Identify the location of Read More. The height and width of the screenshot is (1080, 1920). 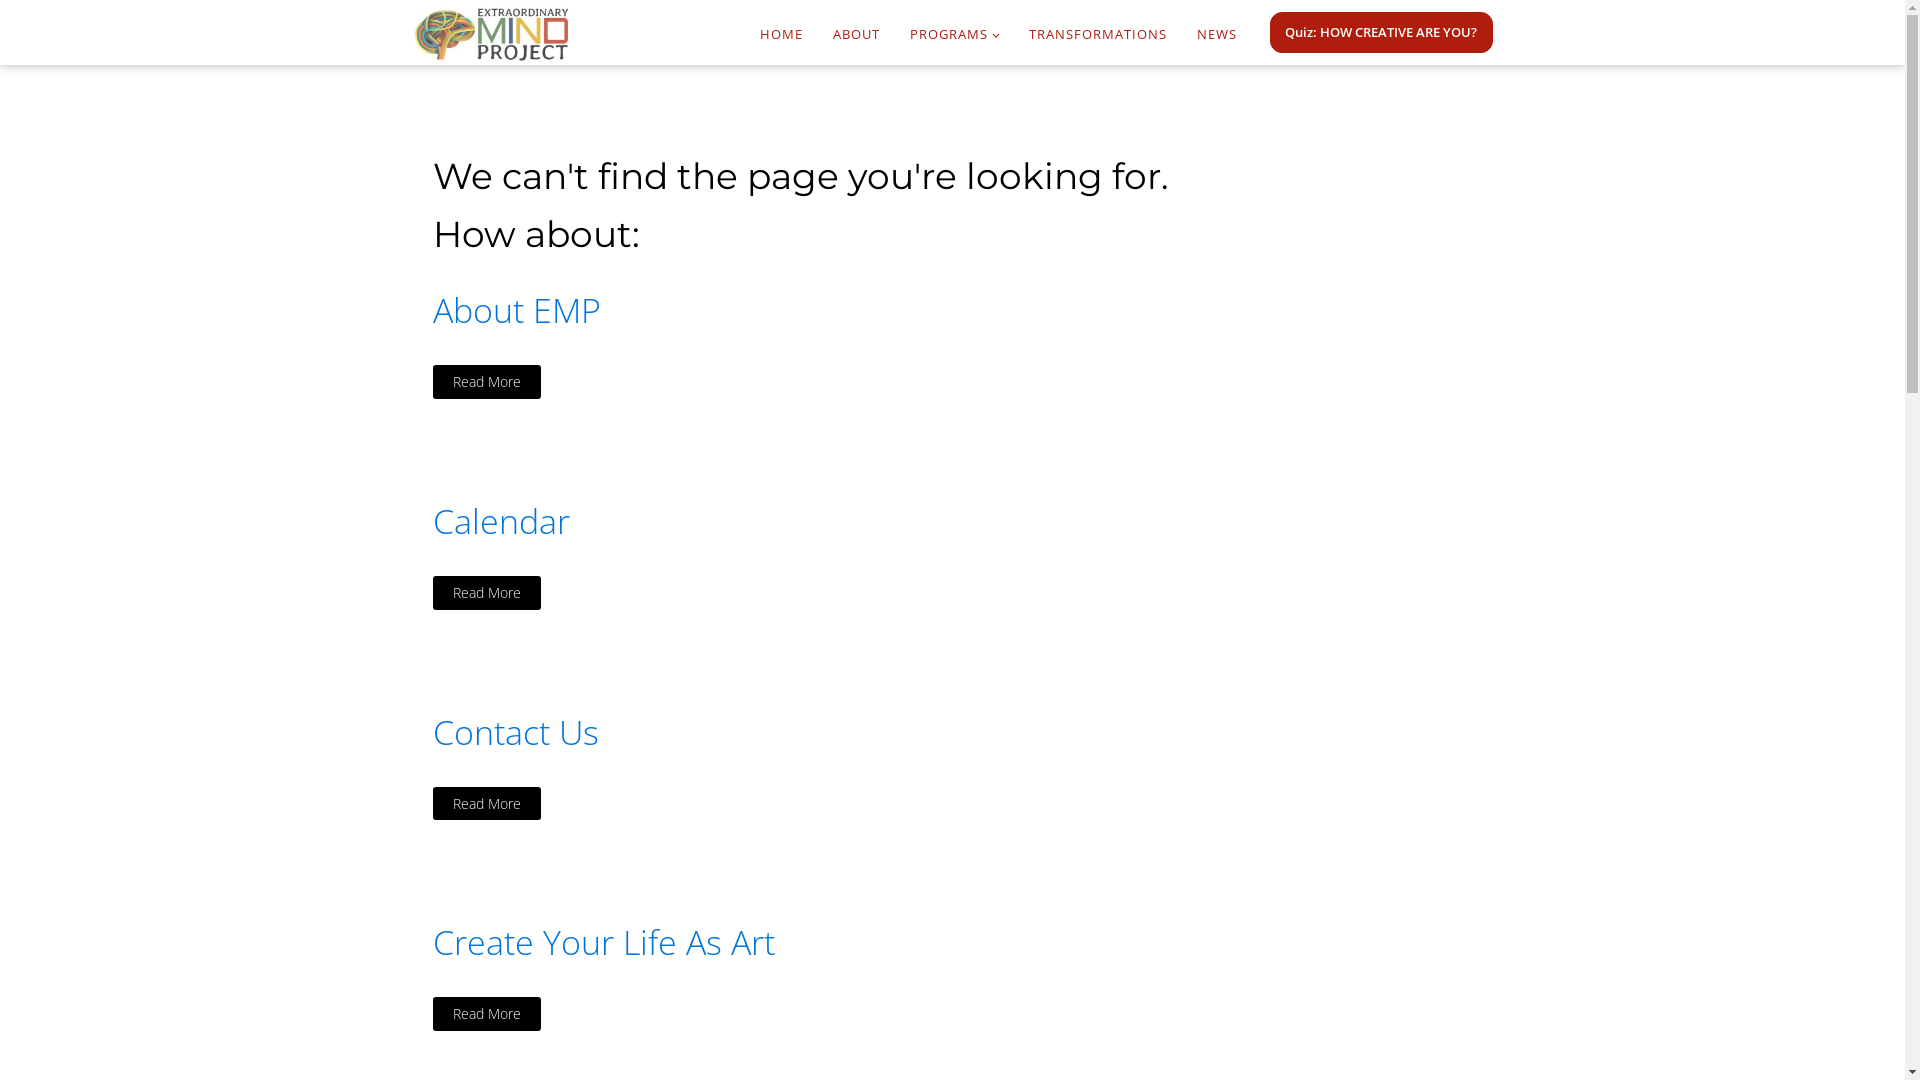
(486, 382).